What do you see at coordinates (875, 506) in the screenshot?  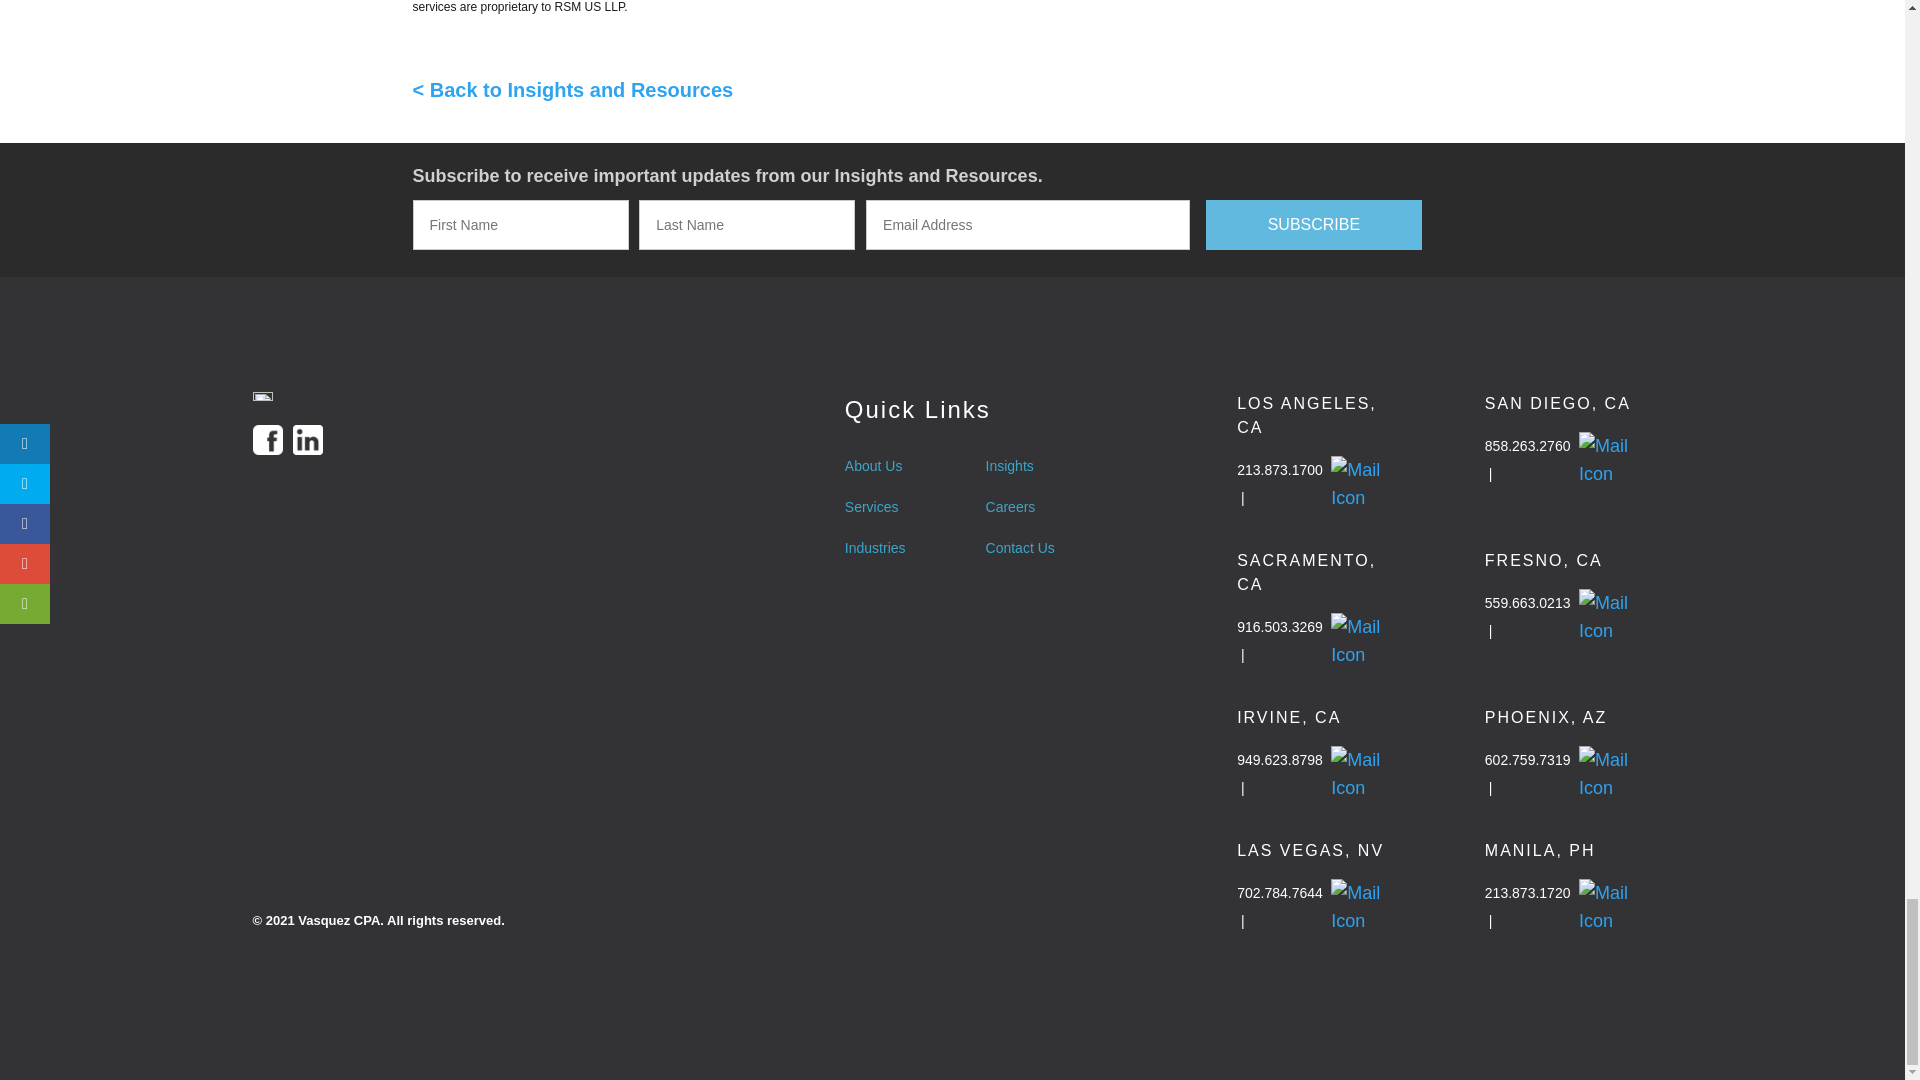 I see `Services` at bounding box center [875, 506].